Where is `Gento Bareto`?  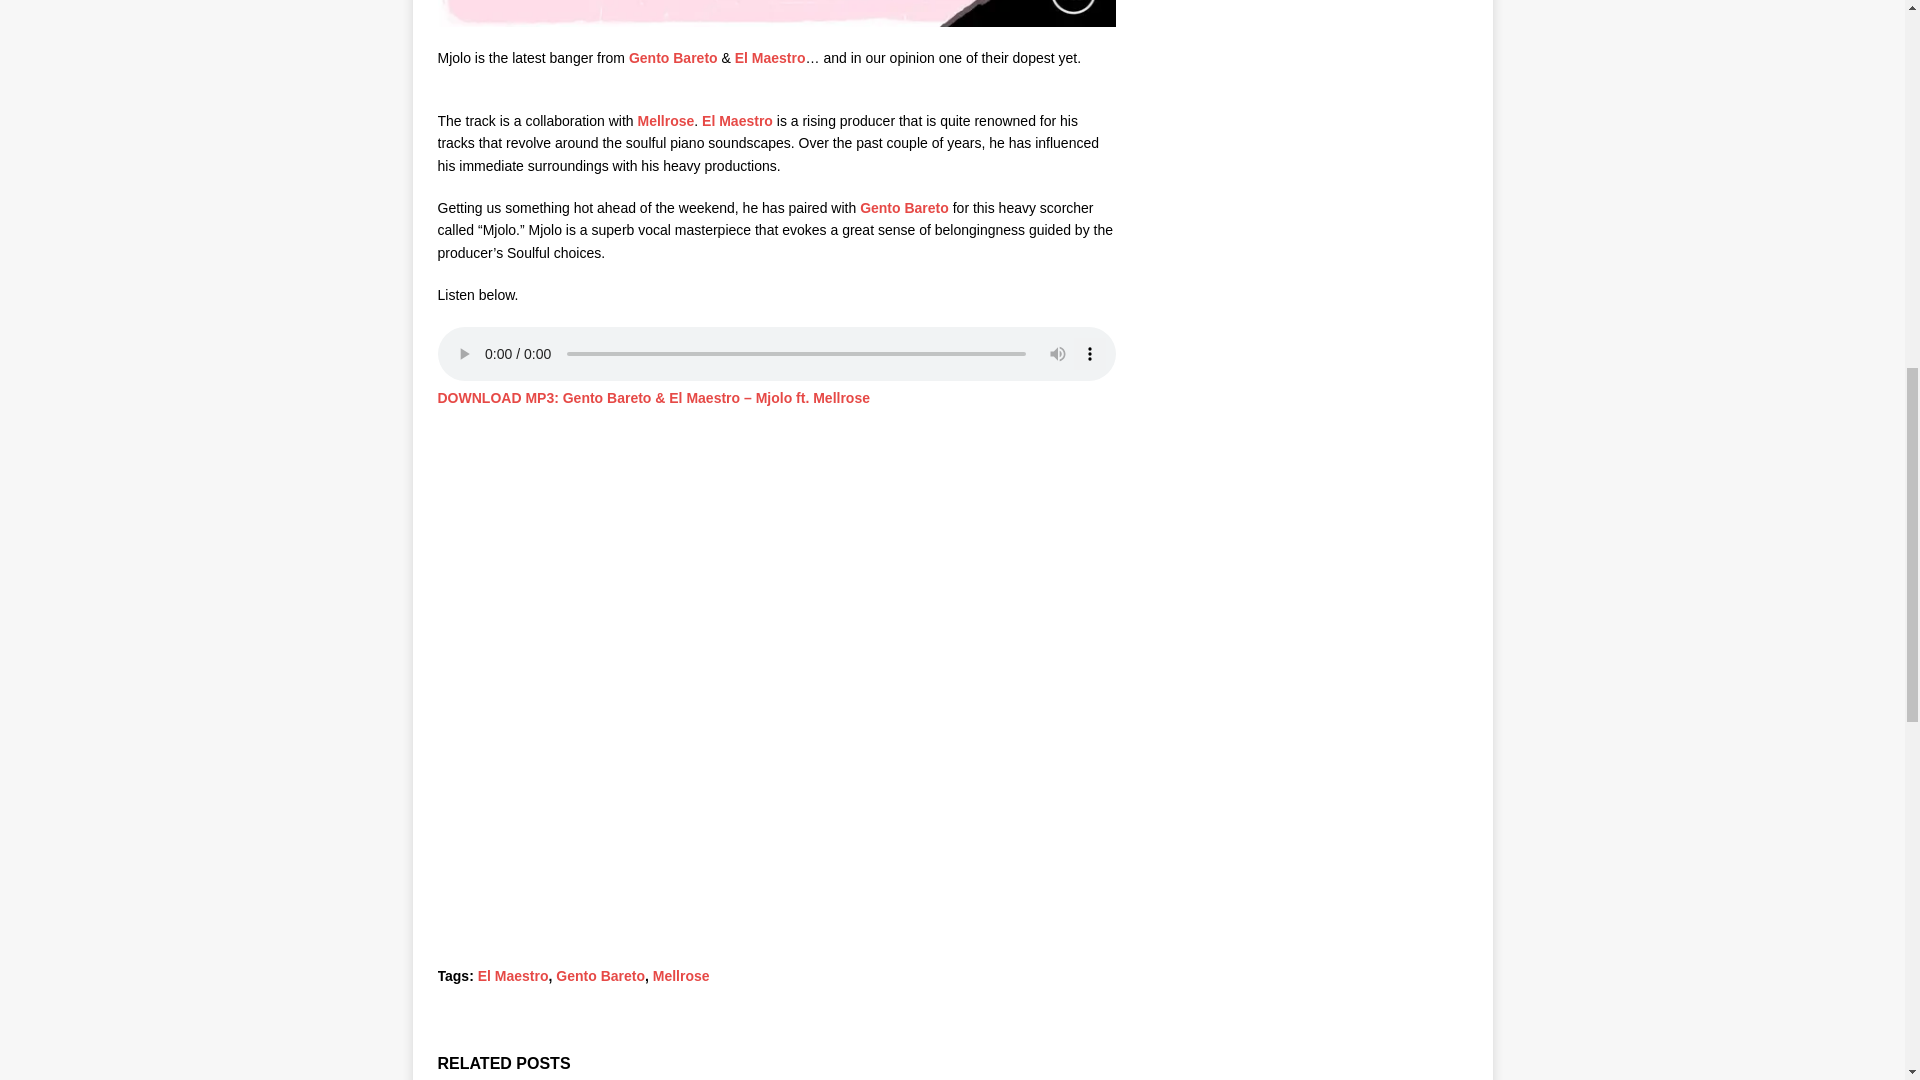
Gento Bareto is located at coordinates (674, 57).